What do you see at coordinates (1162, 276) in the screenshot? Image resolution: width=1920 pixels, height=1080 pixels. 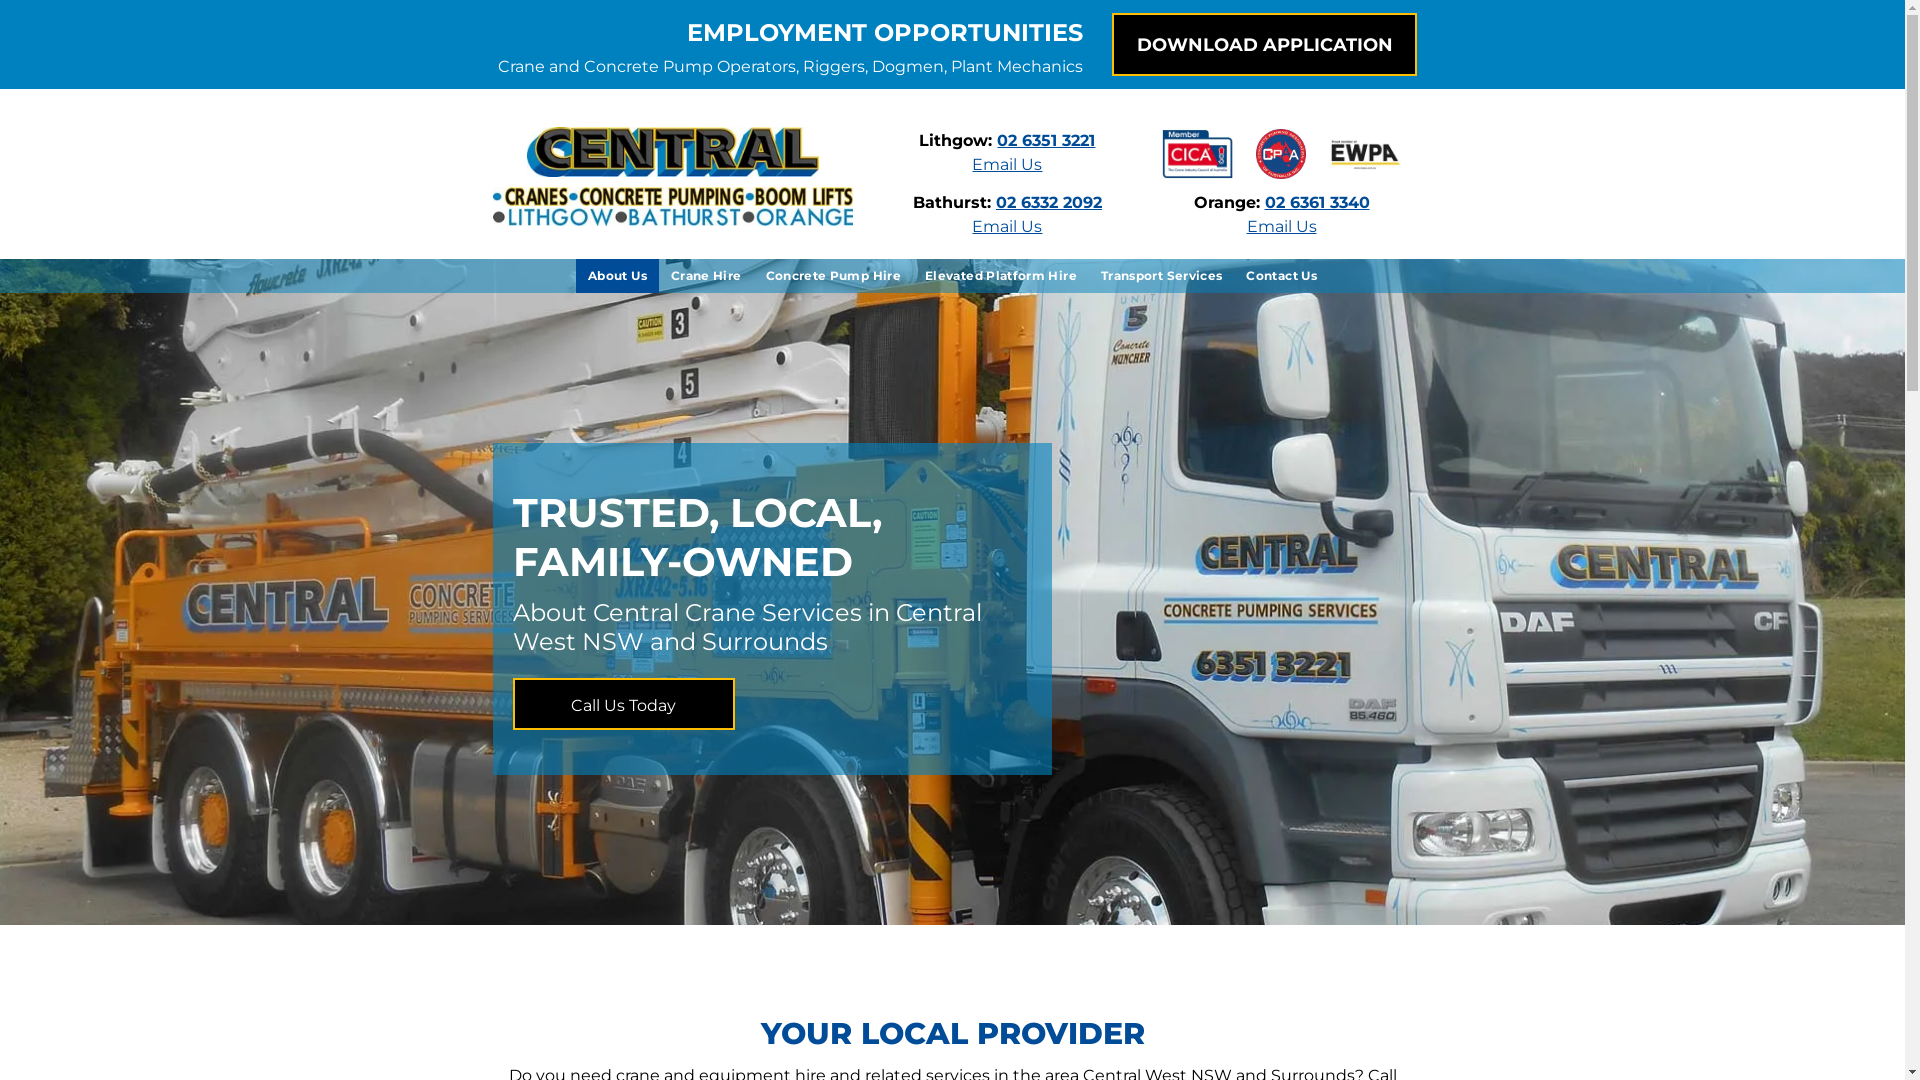 I see `Transport Services` at bounding box center [1162, 276].